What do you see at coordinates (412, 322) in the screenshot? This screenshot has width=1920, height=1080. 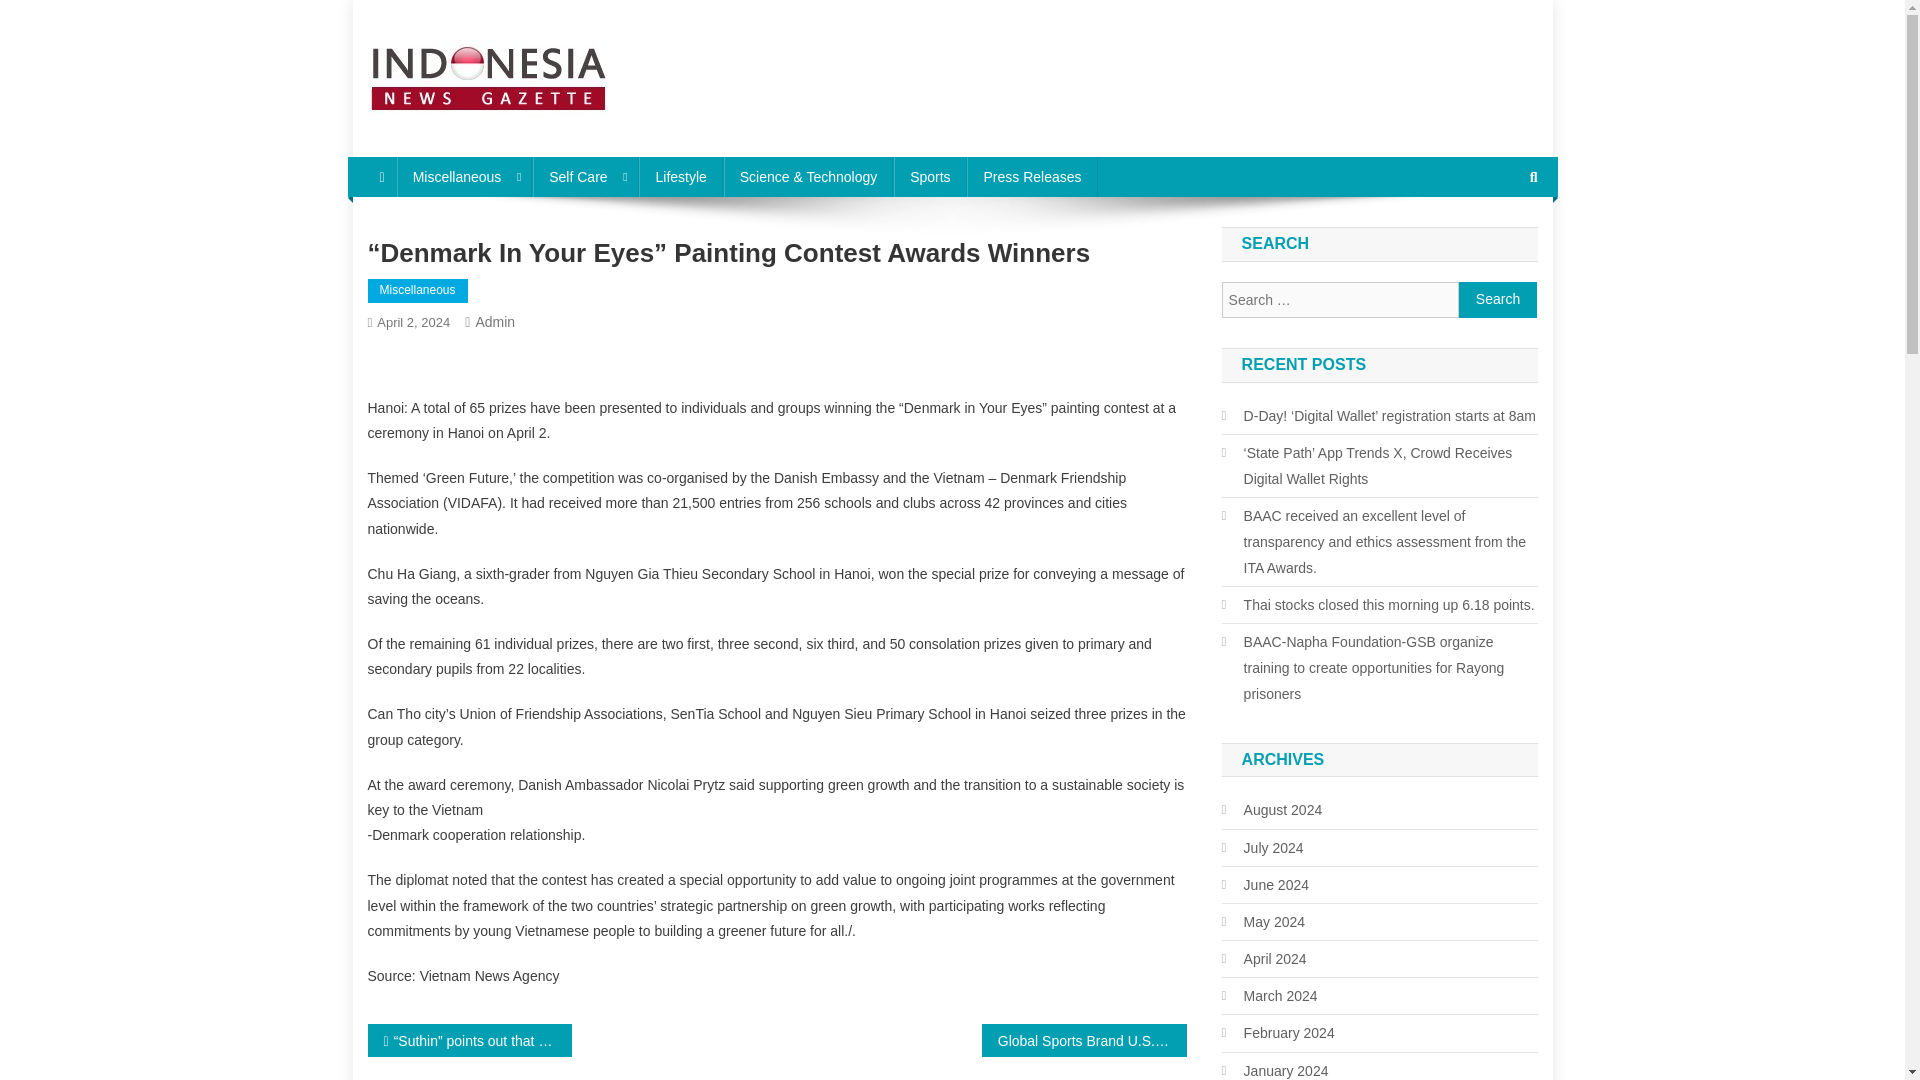 I see `April 2, 2024` at bounding box center [412, 322].